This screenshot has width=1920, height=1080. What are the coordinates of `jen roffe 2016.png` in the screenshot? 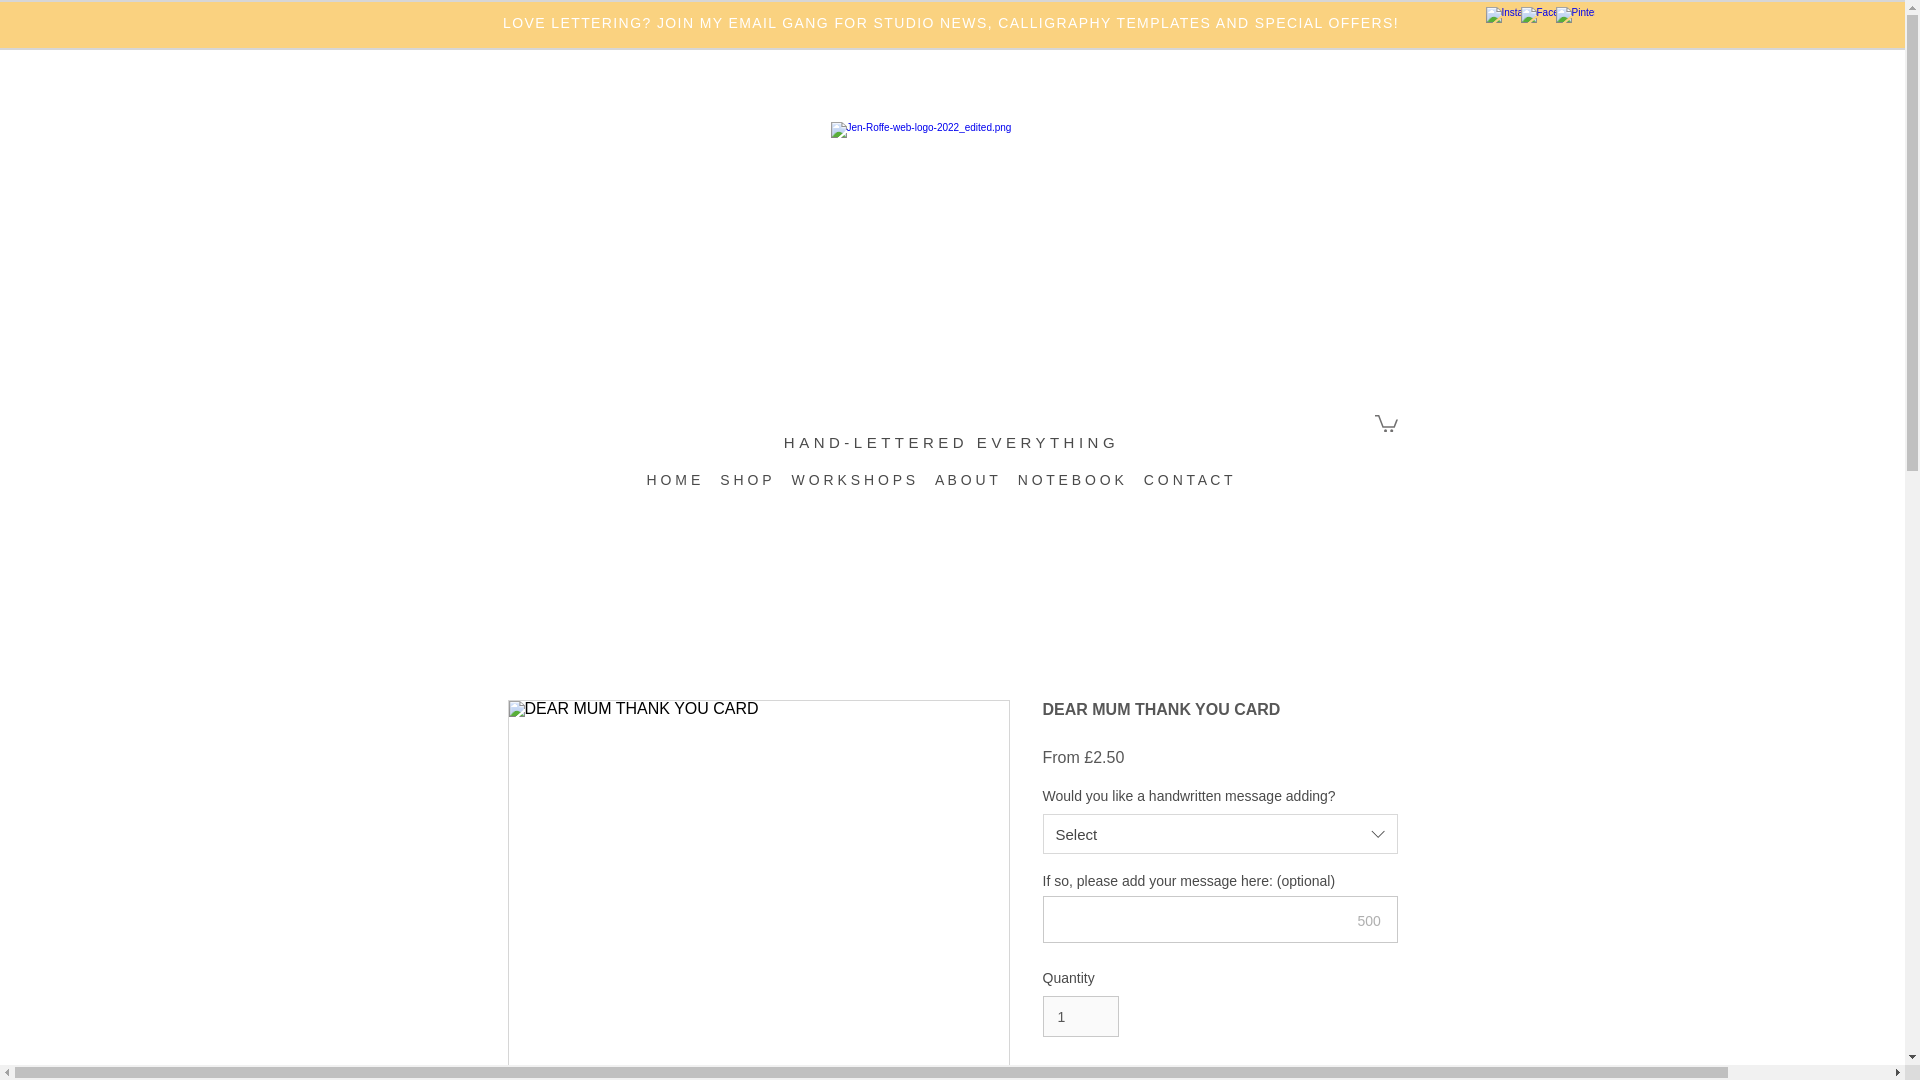 It's located at (943, 232).